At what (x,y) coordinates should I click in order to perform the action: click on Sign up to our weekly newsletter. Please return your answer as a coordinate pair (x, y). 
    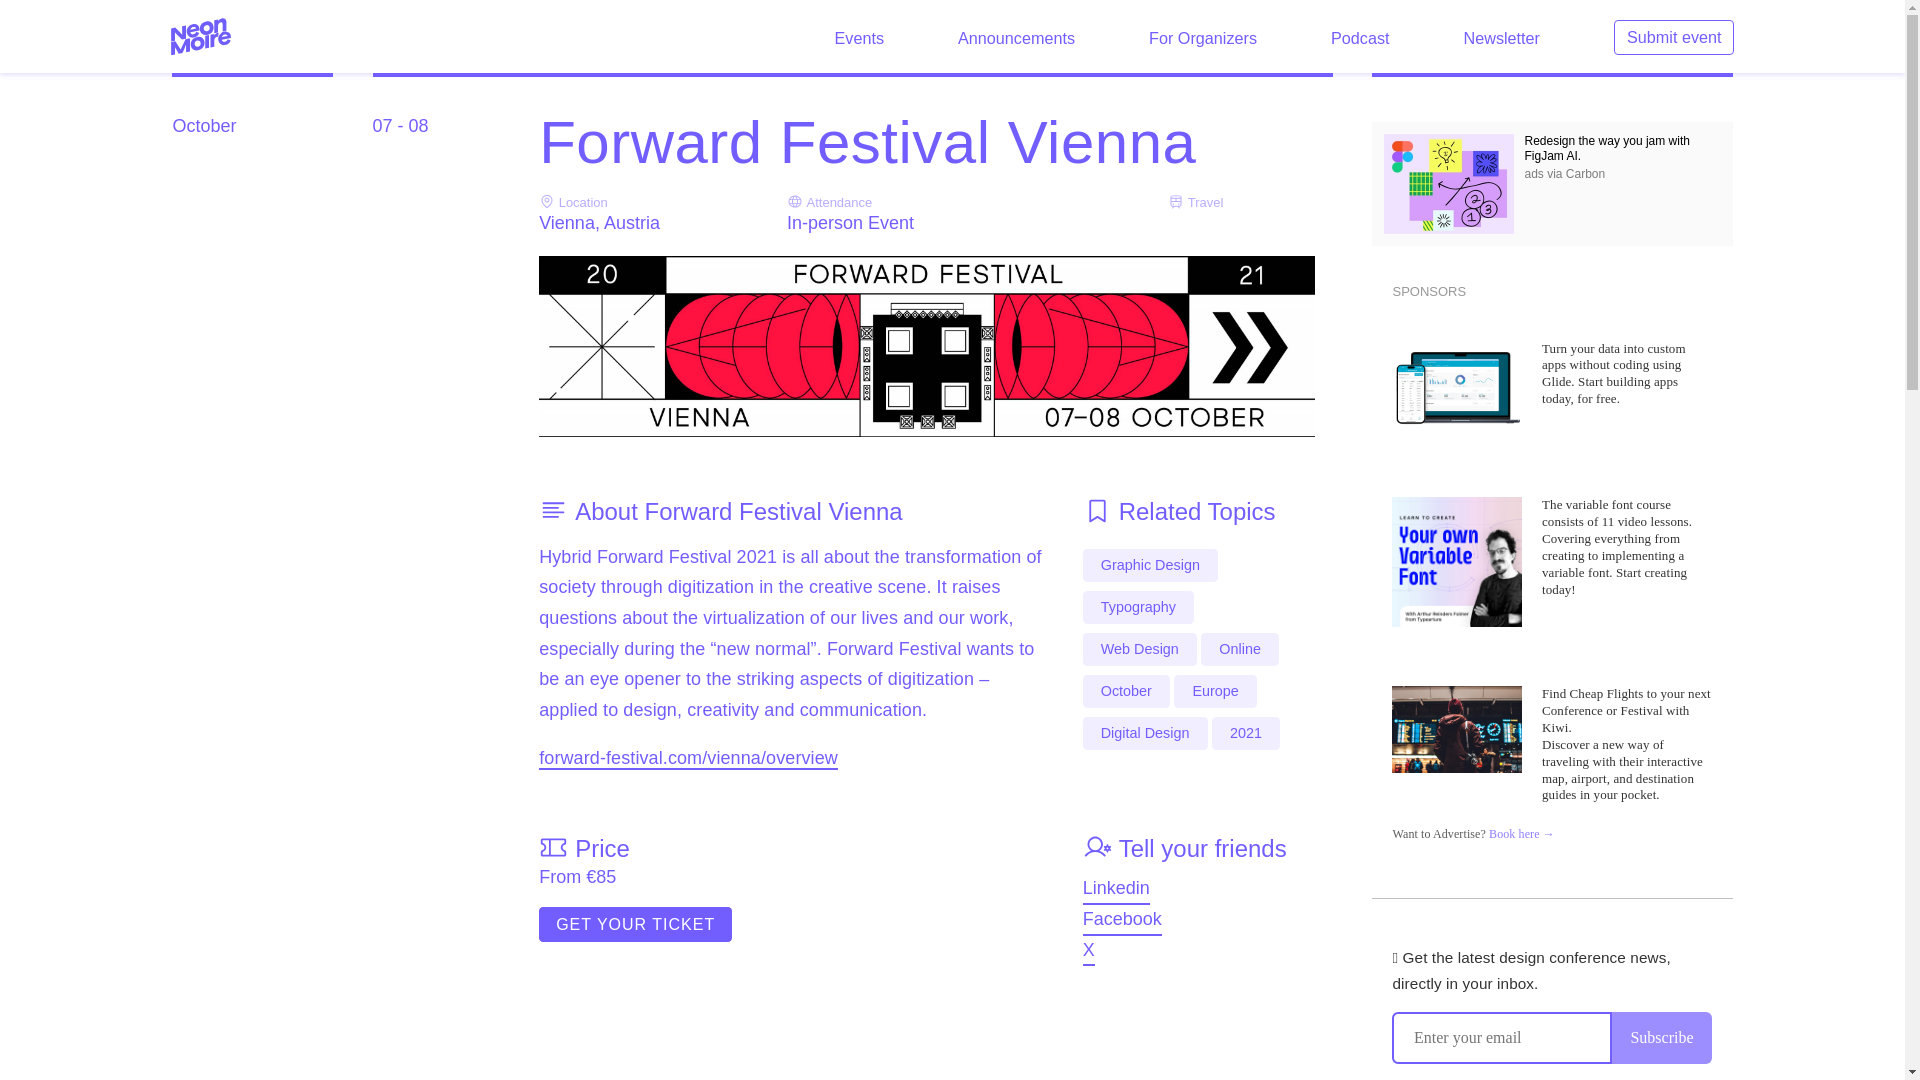
    Looking at the image, I should click on (1501, 38).